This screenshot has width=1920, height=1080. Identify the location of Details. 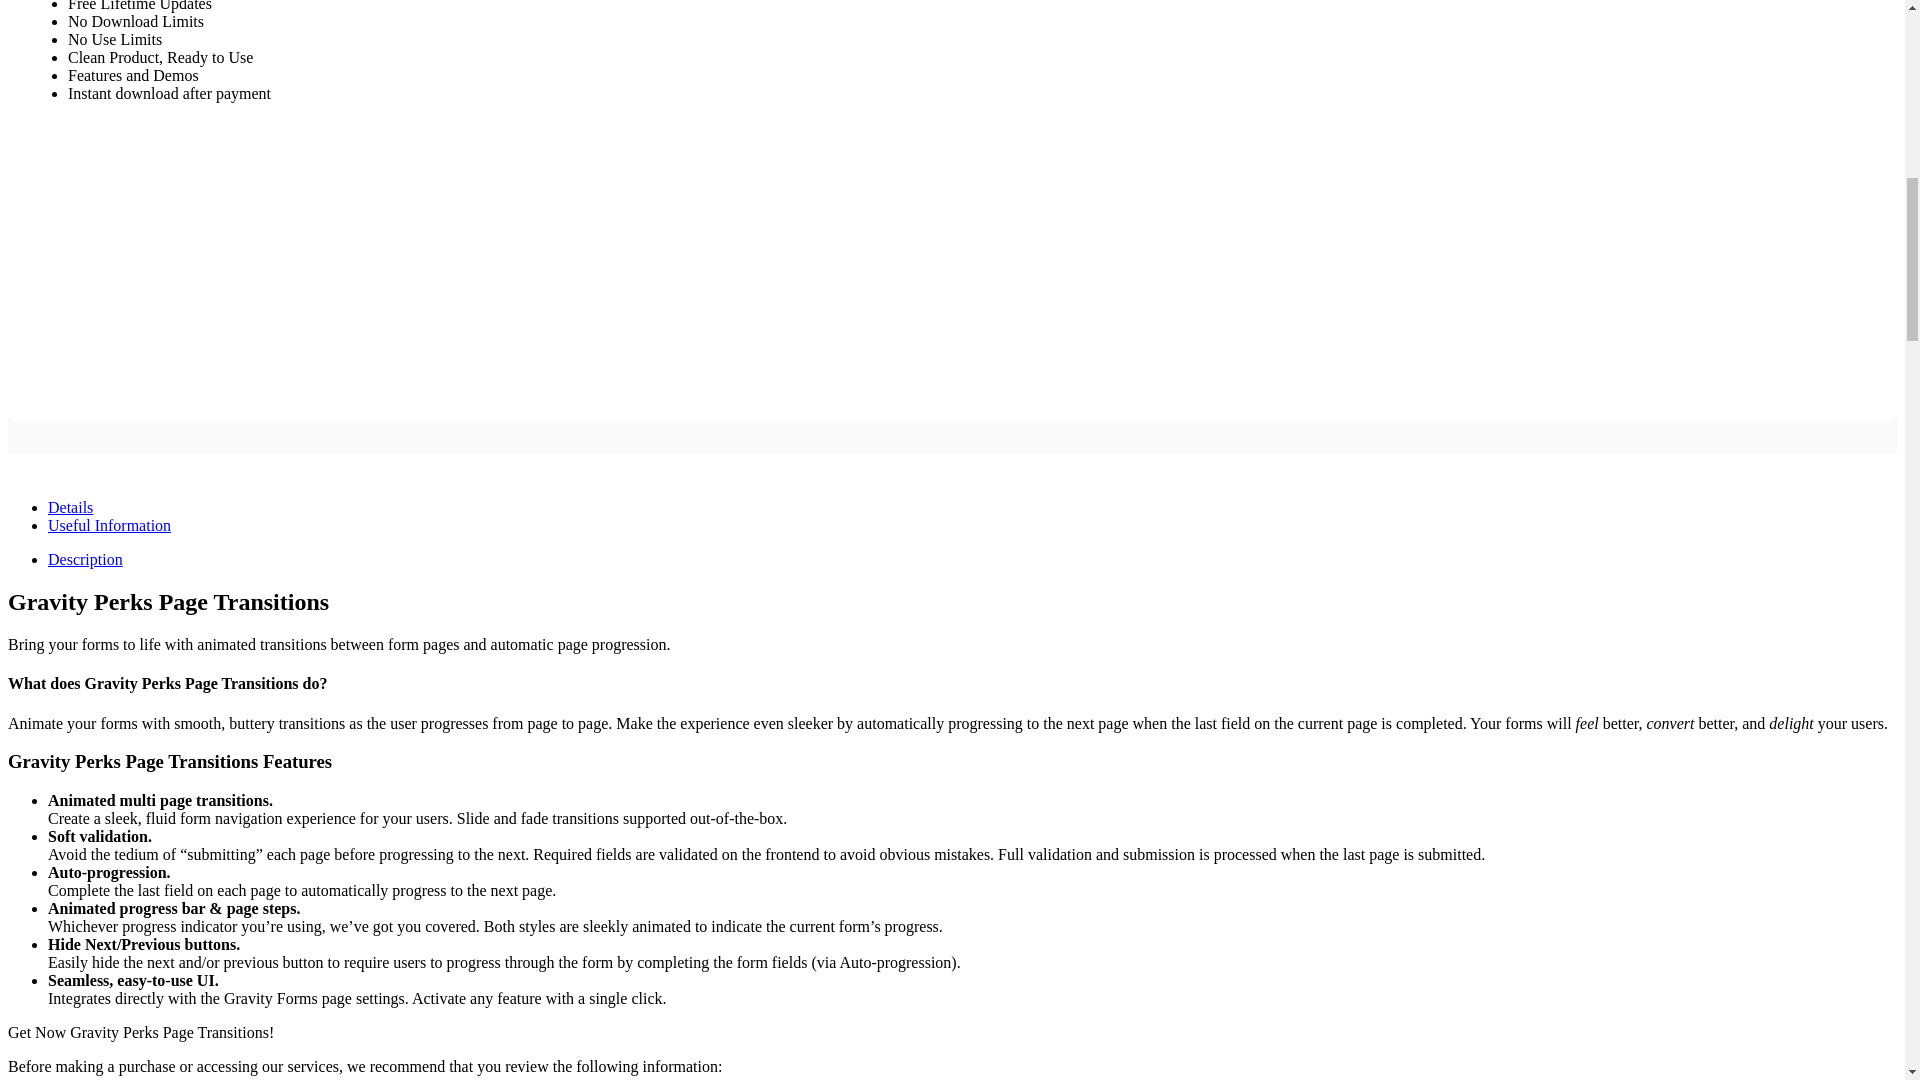
(70, 507).